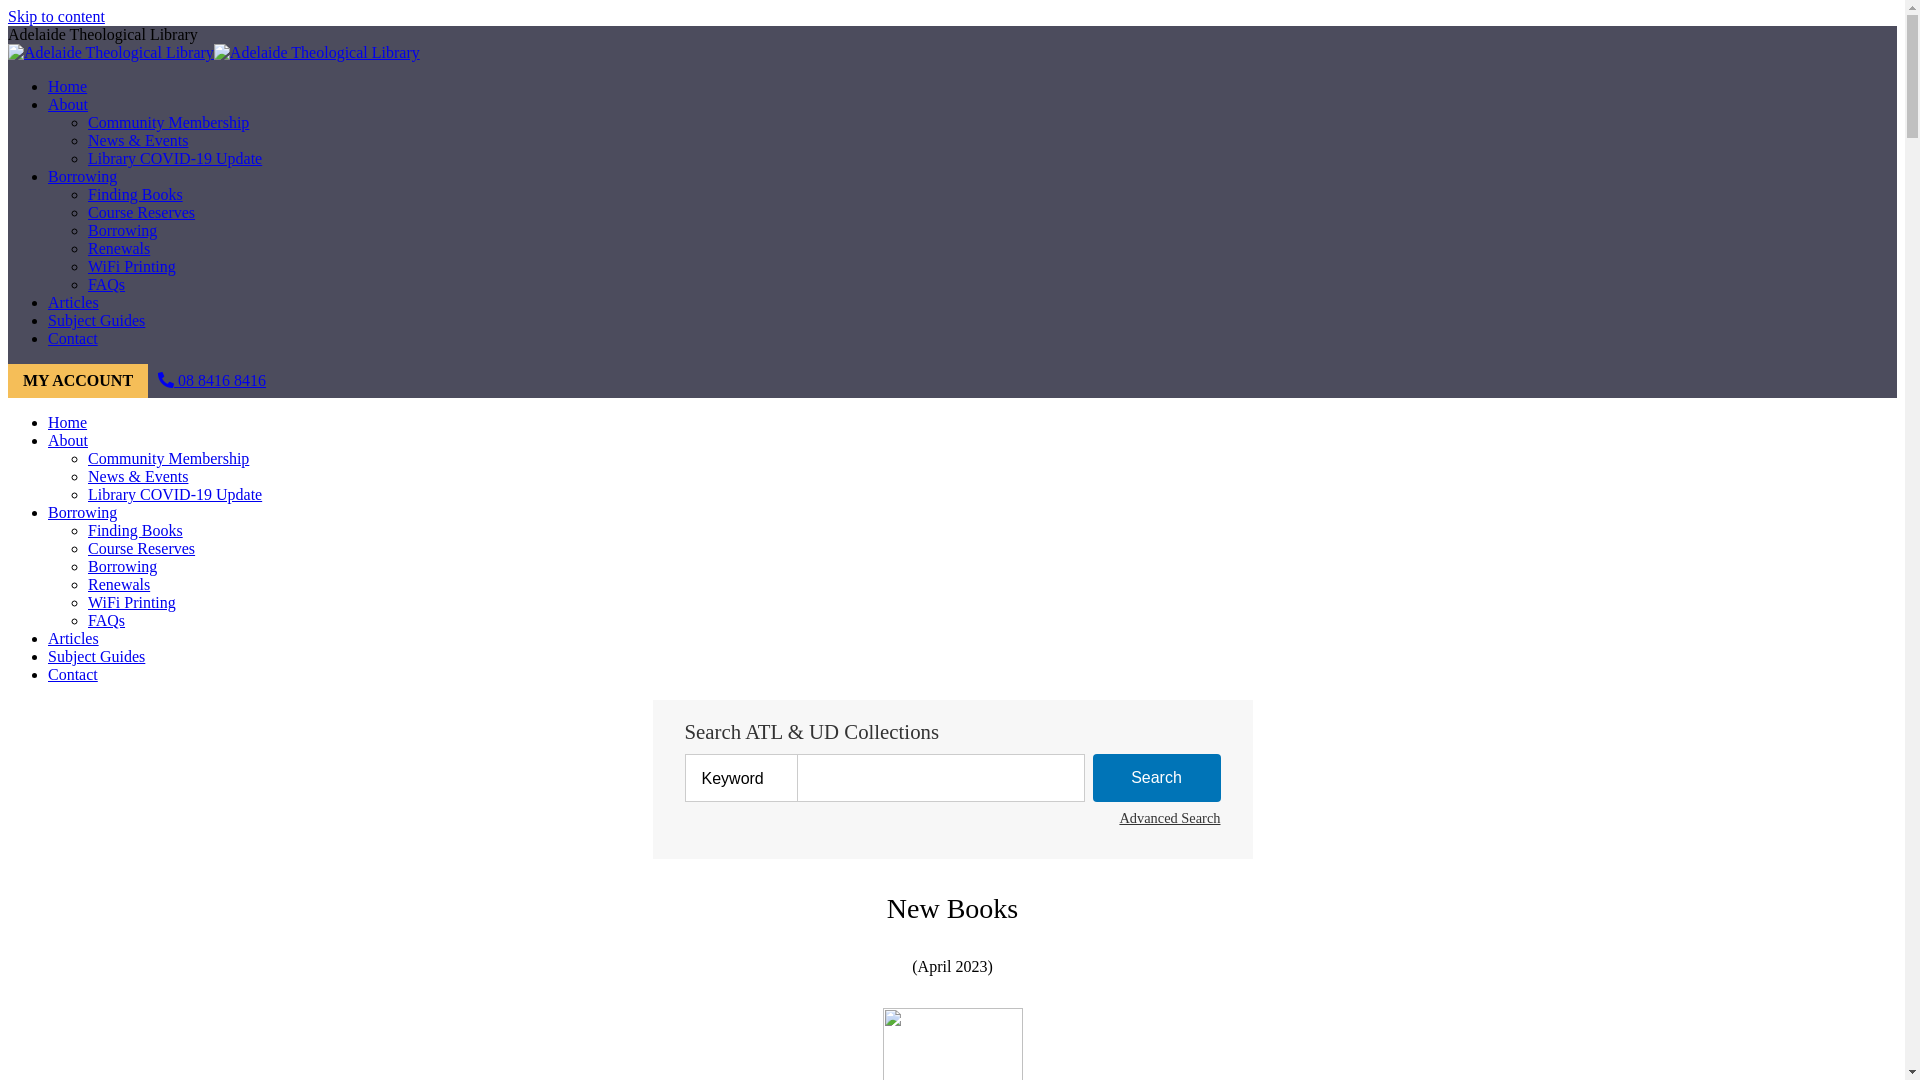 The width and height of the screenshot is (1920, 1080). I want to click on Renewals, so click(119, 584).